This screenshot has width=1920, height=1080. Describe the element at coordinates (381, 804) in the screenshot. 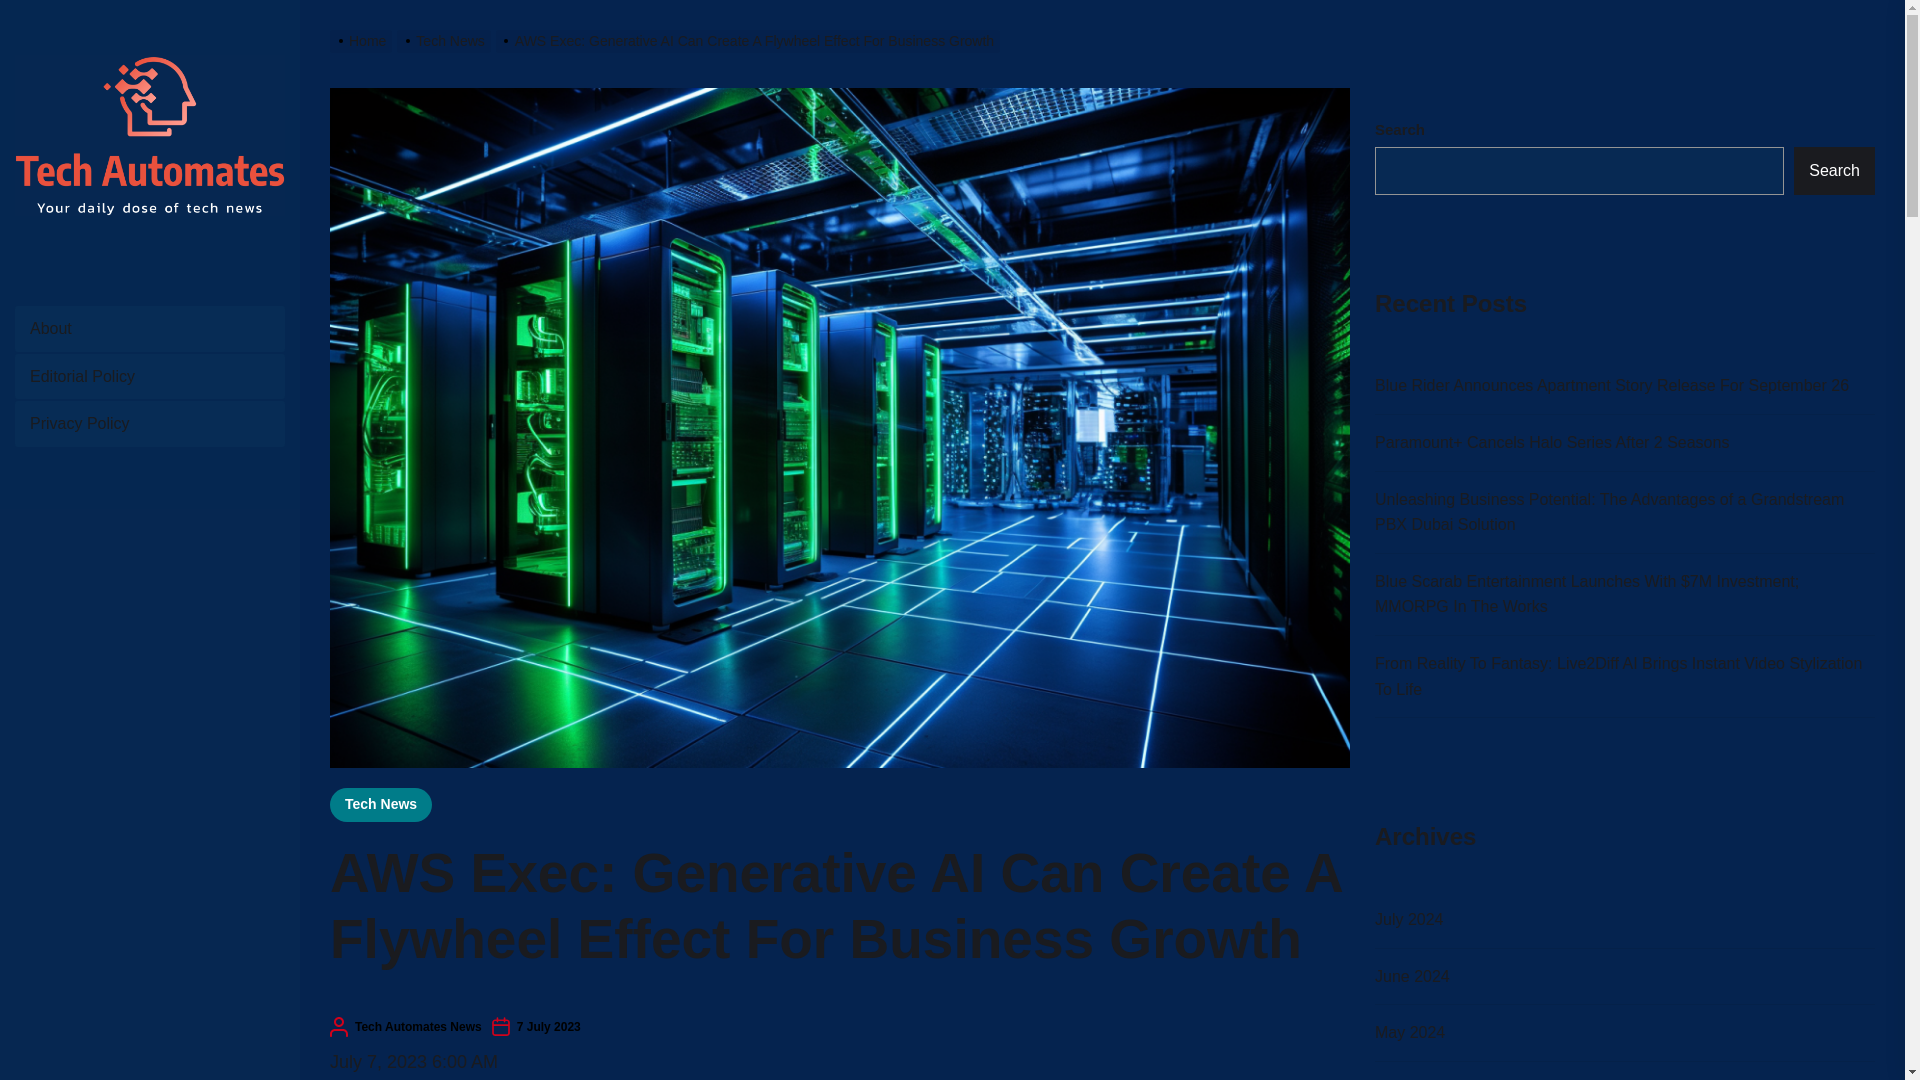

I see `Tech News` at that location.